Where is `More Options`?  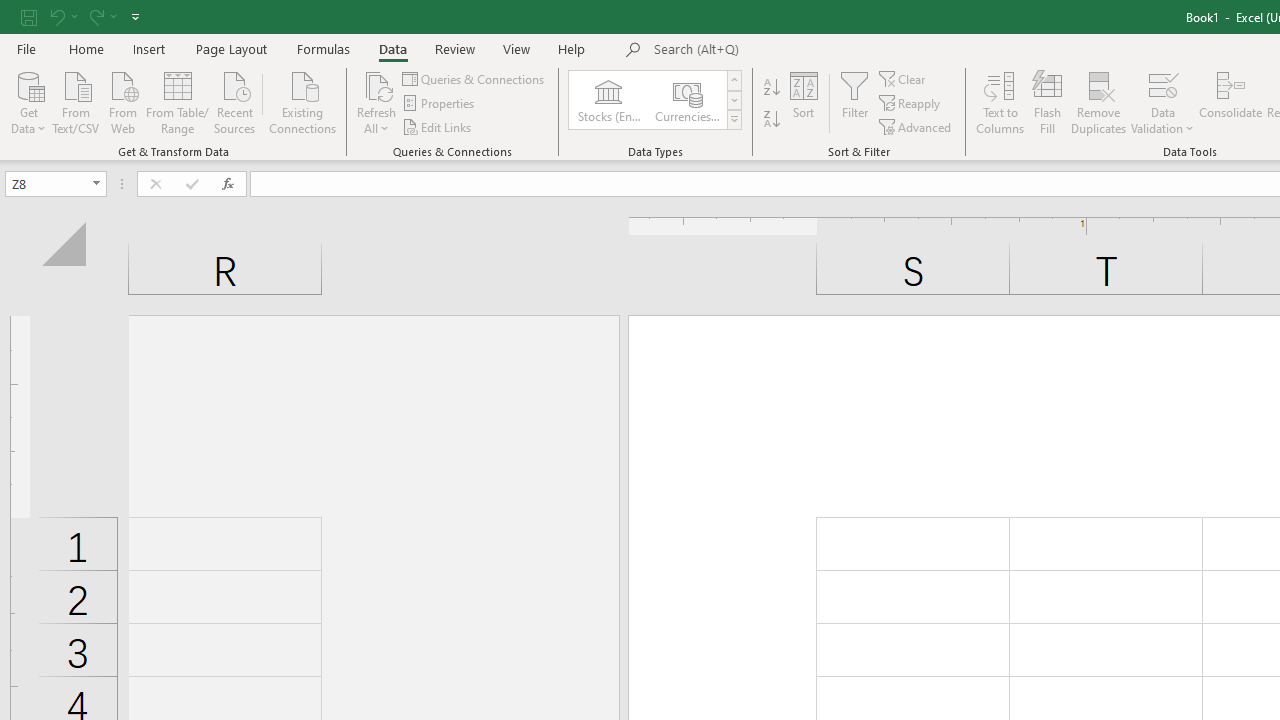 More Options is located at coordinates (1162, 121).